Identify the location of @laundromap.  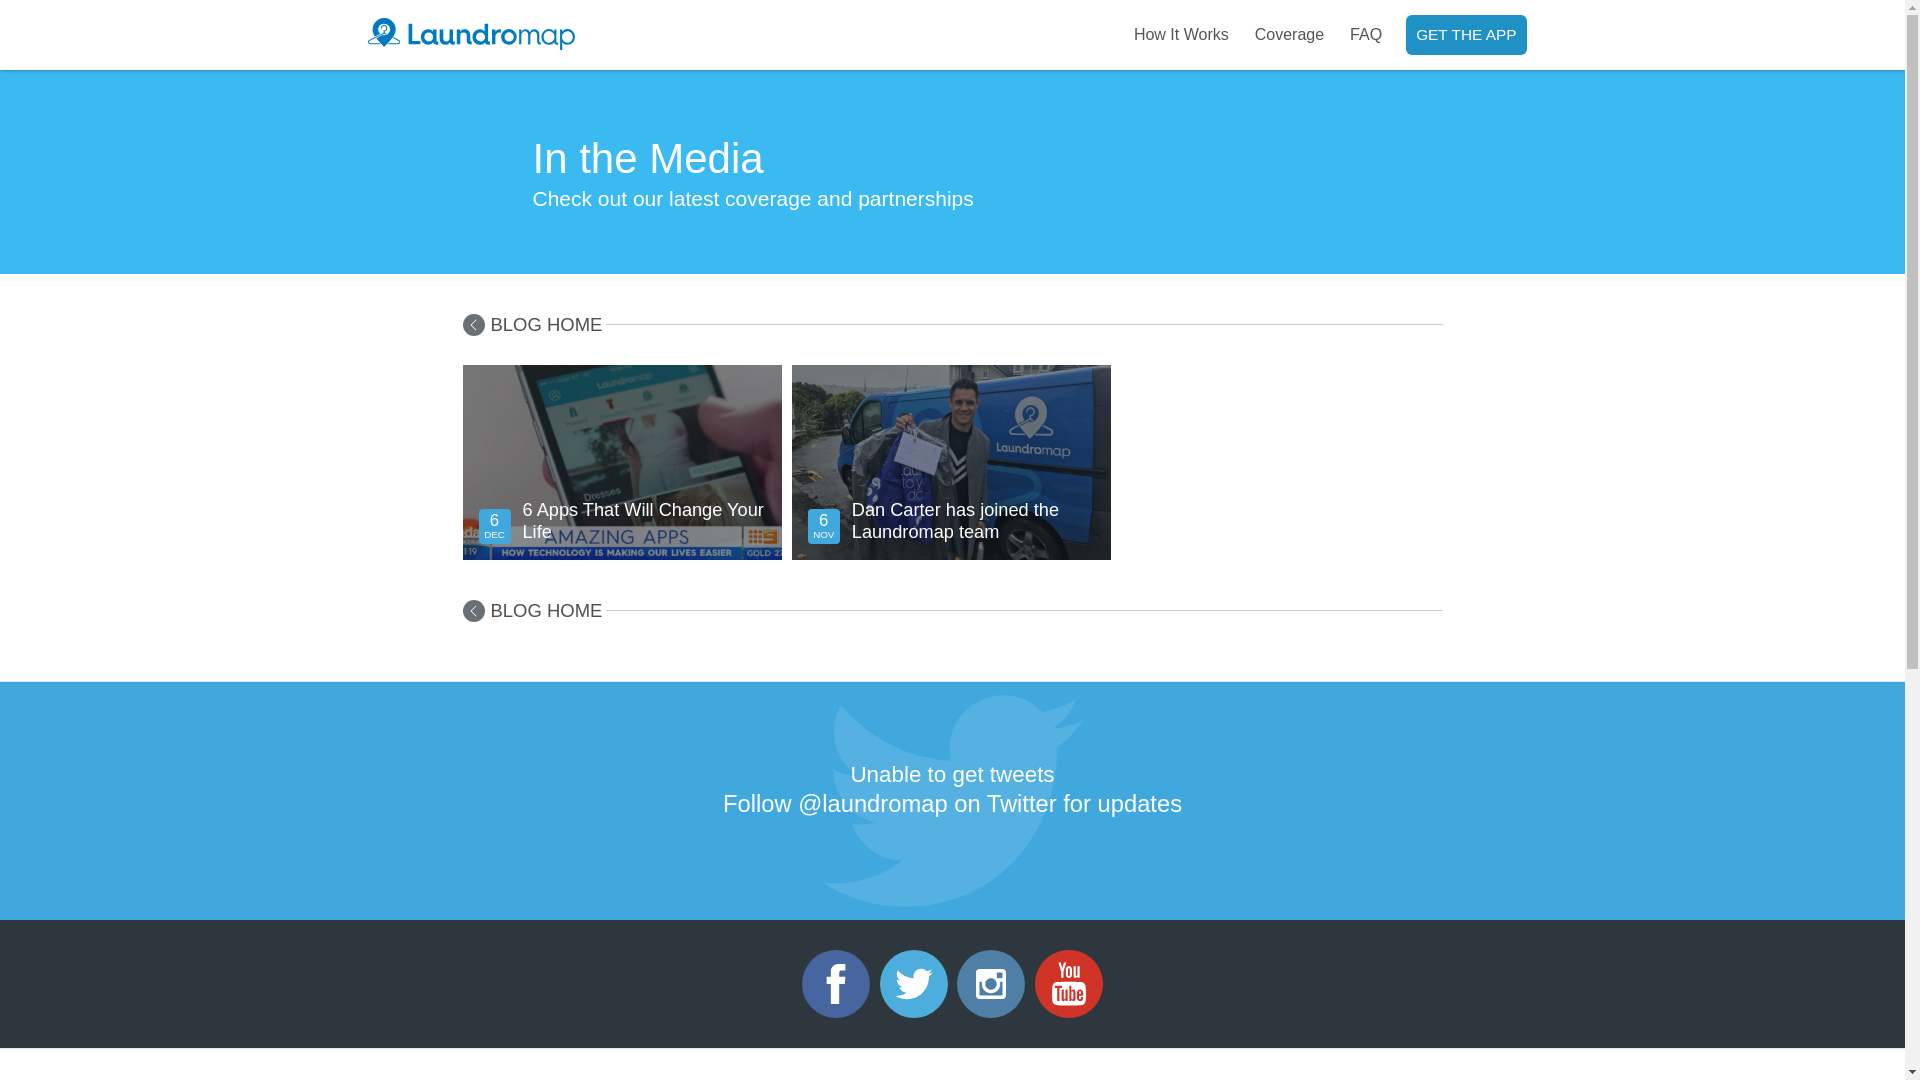
(872, 804).